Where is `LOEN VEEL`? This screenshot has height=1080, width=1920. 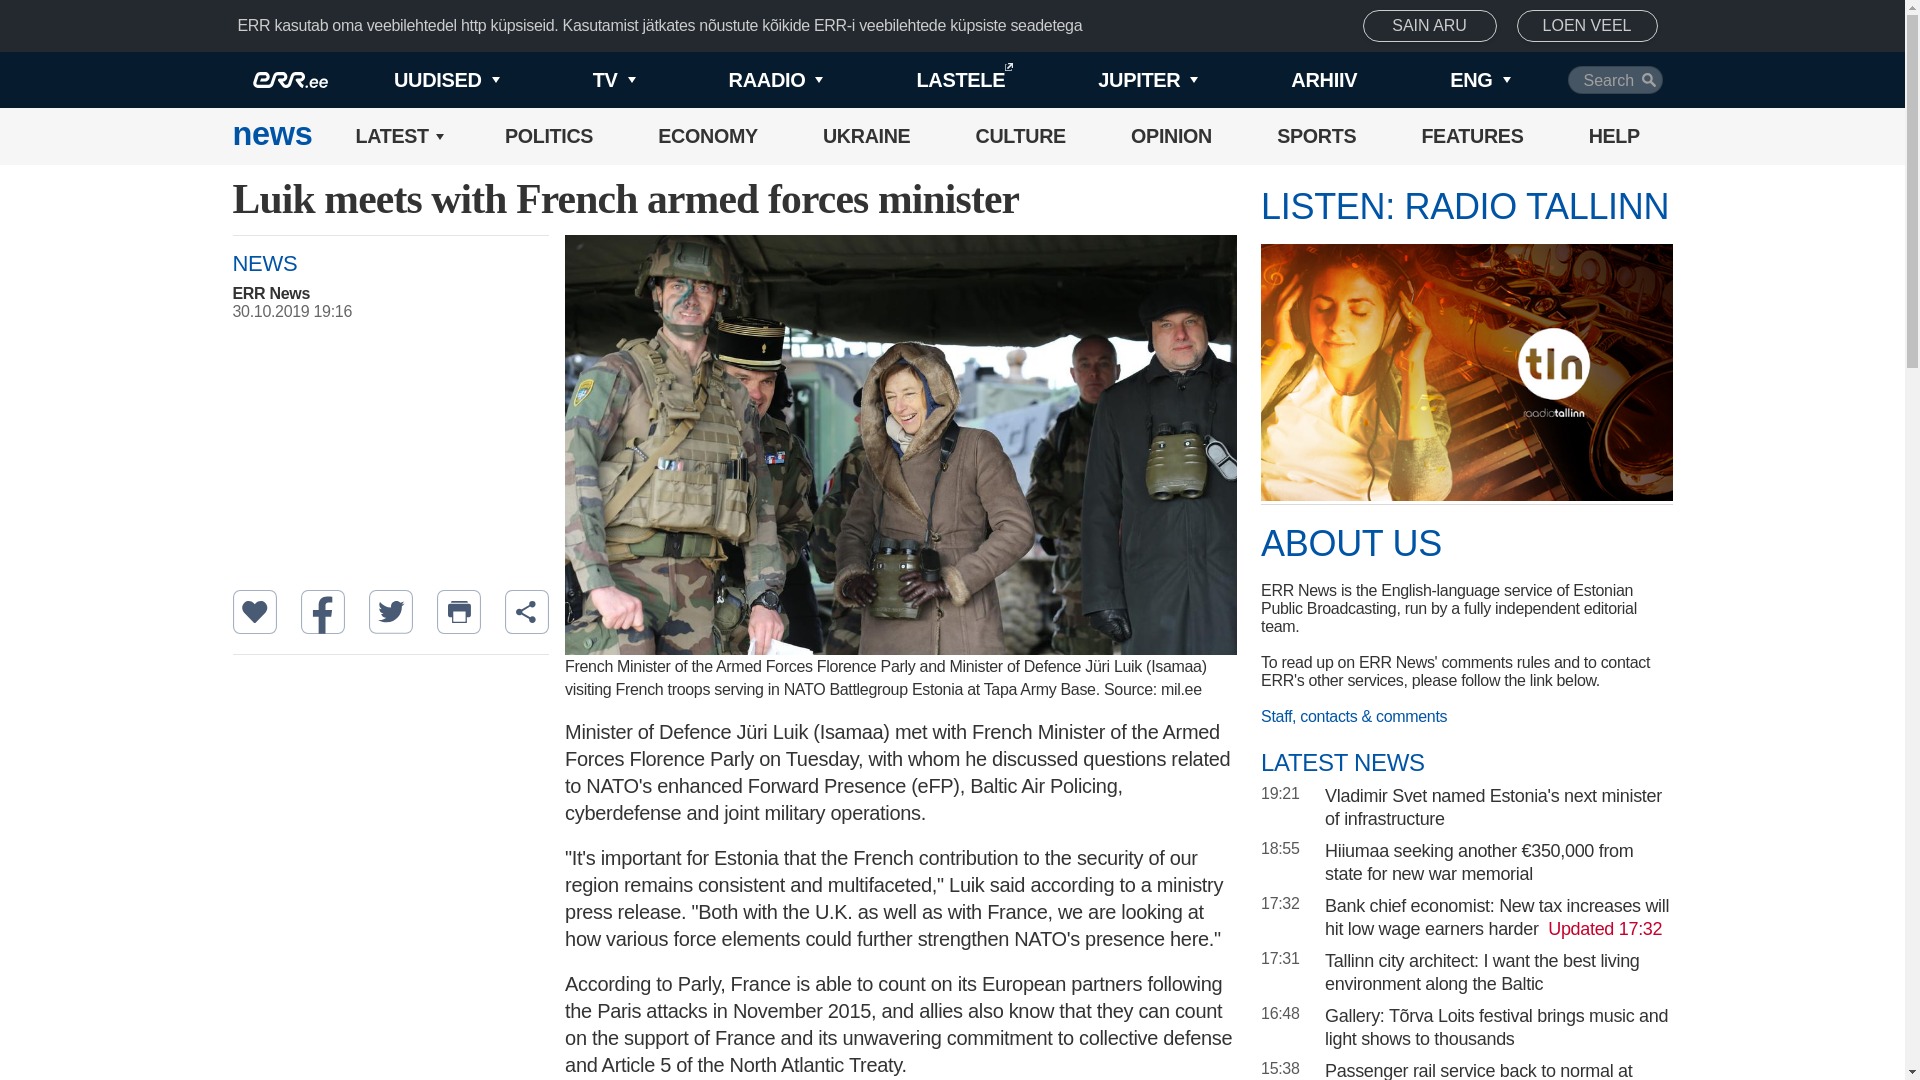
LOEN VEEL is located at coordinates (1587, 26).